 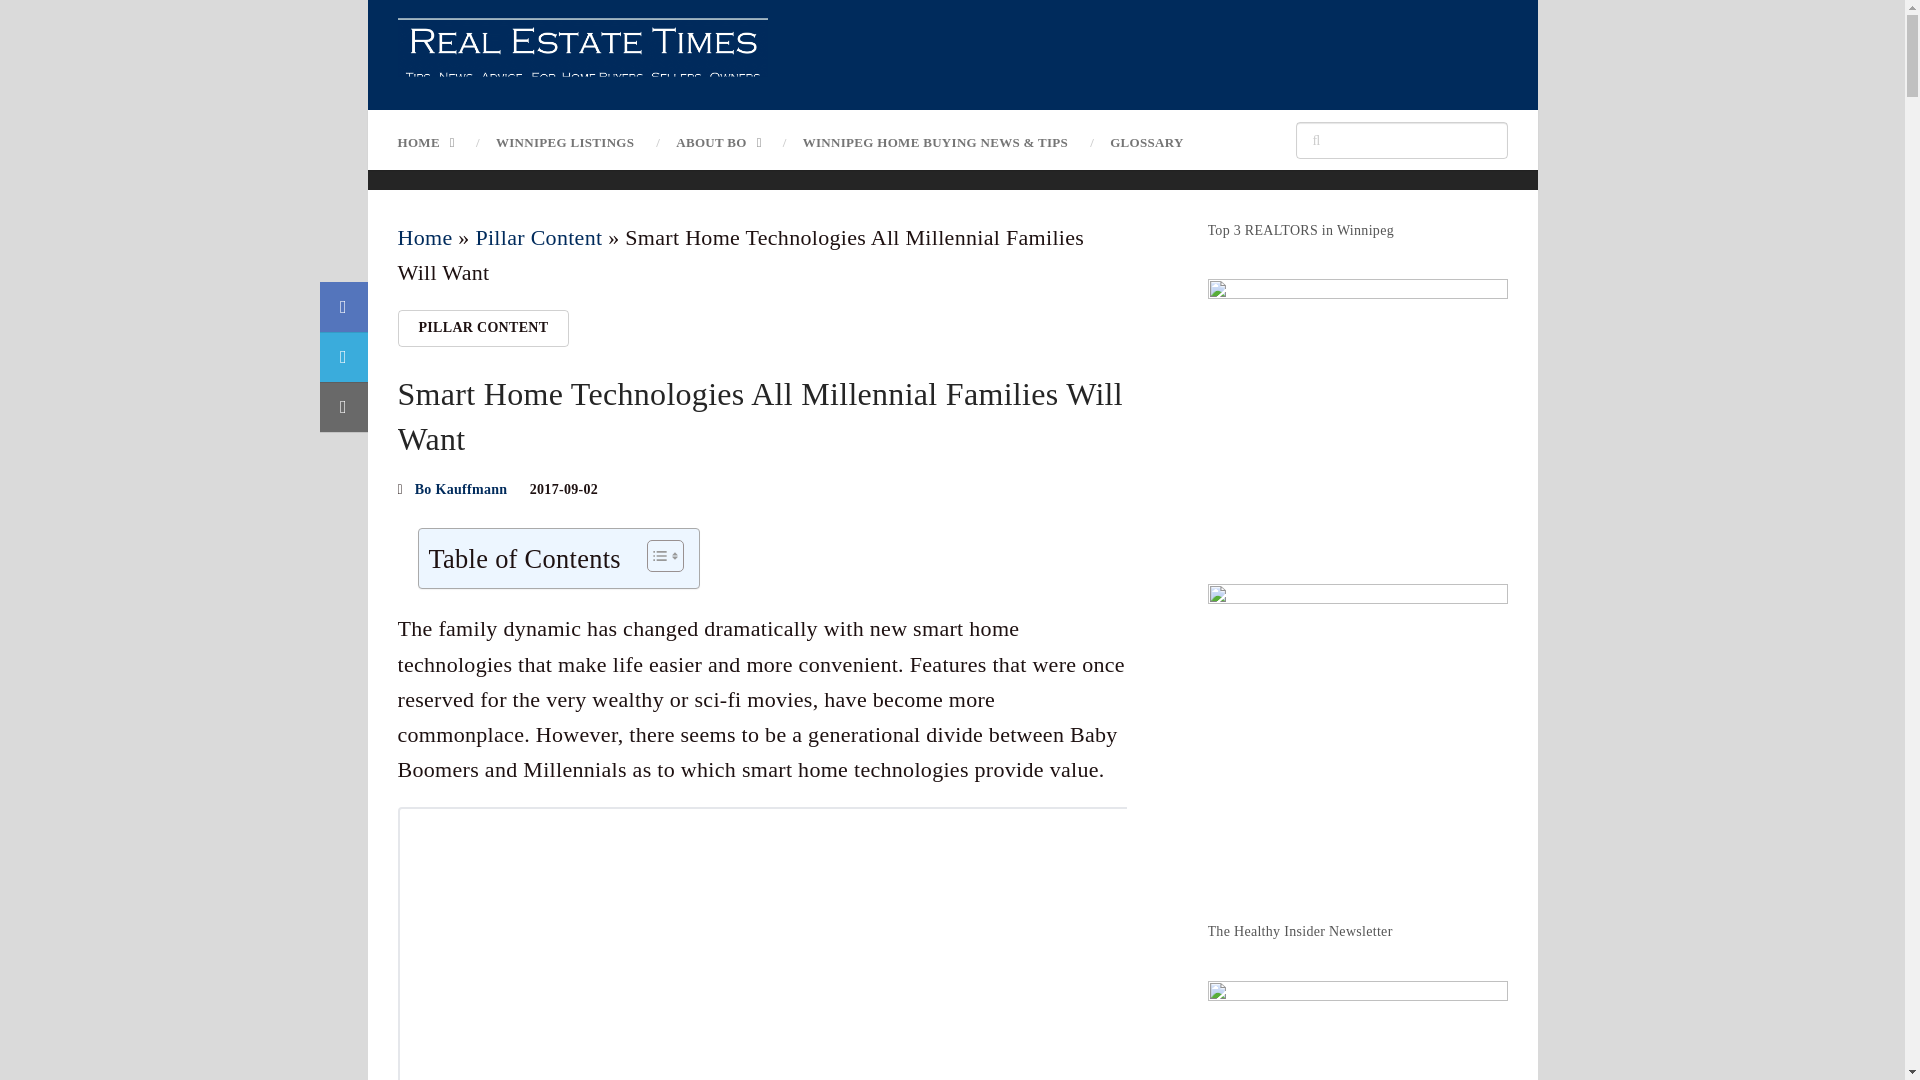 I want to click on Home, so click(x=425, y=236).